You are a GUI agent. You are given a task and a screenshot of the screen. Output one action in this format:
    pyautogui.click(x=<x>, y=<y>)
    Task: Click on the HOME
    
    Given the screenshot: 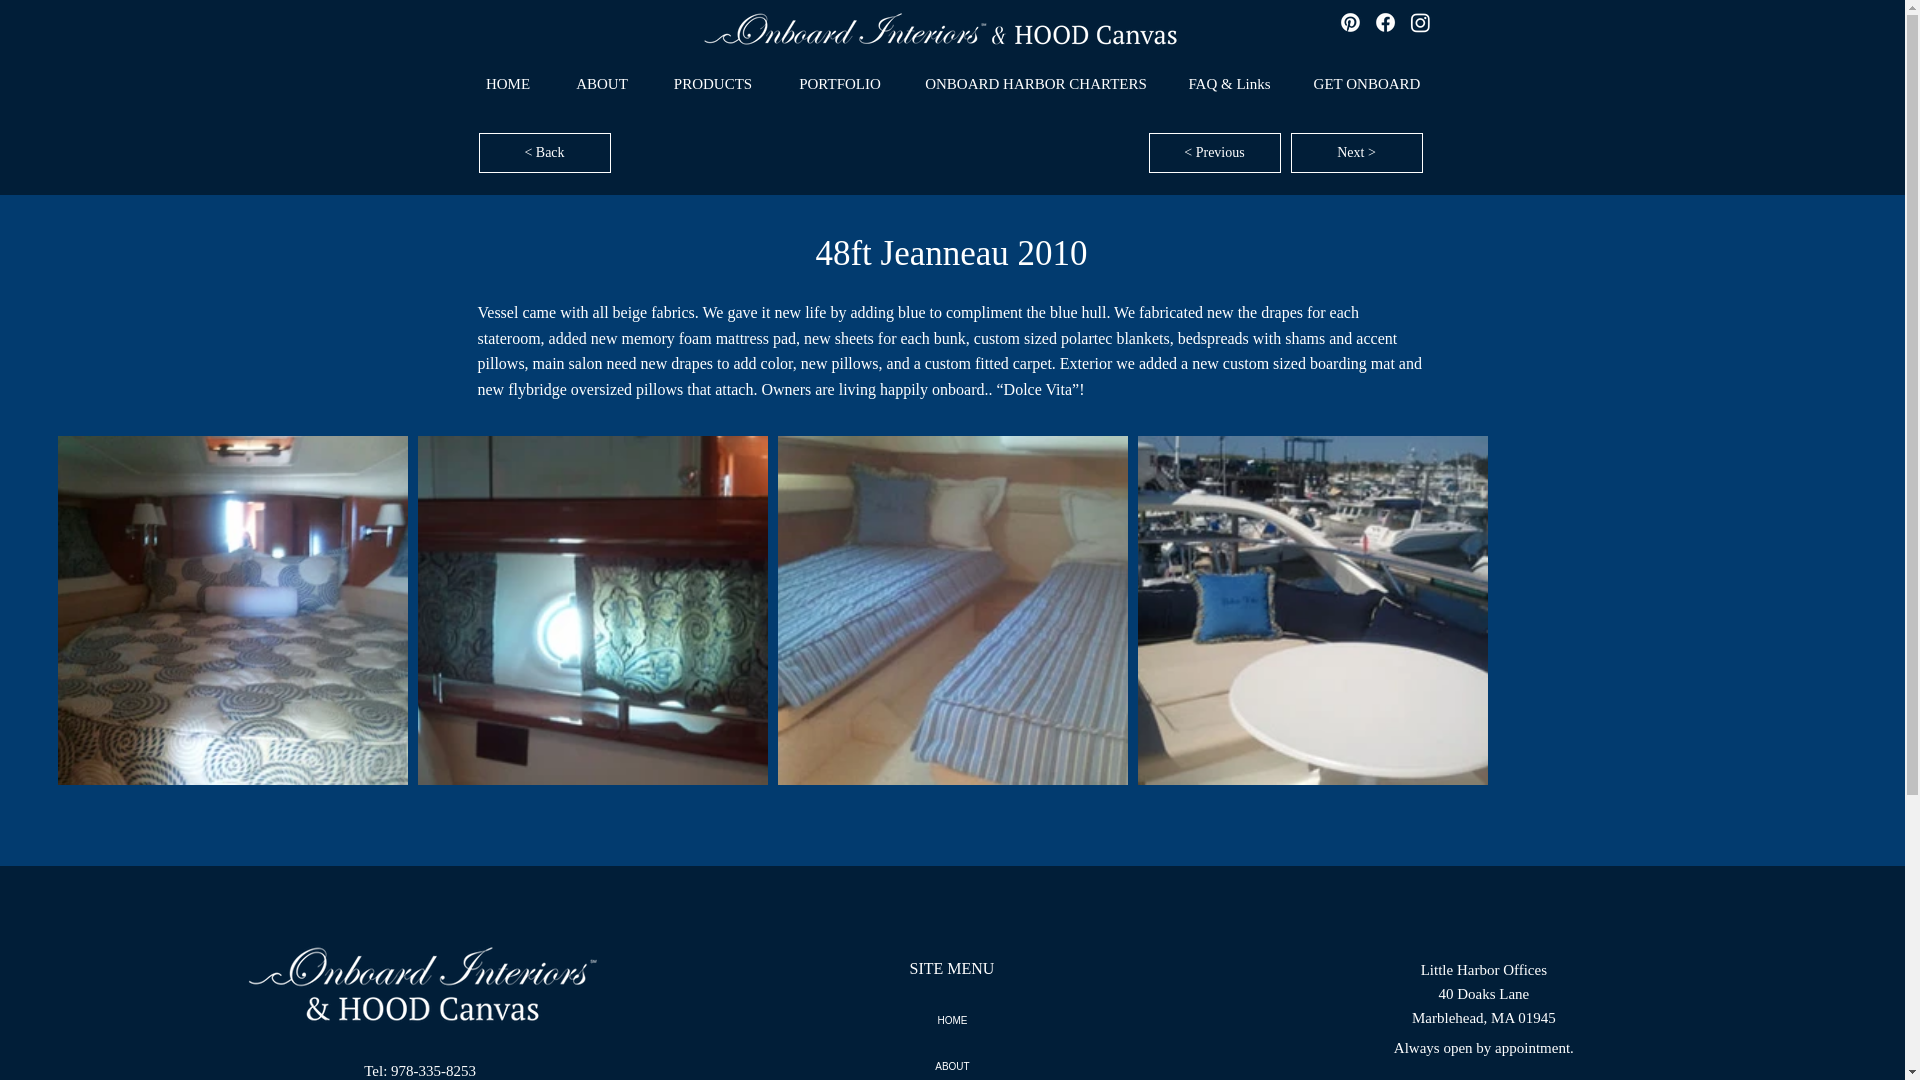 What is the action you would take?
    pyautogui.click(x=507, y=84)
    